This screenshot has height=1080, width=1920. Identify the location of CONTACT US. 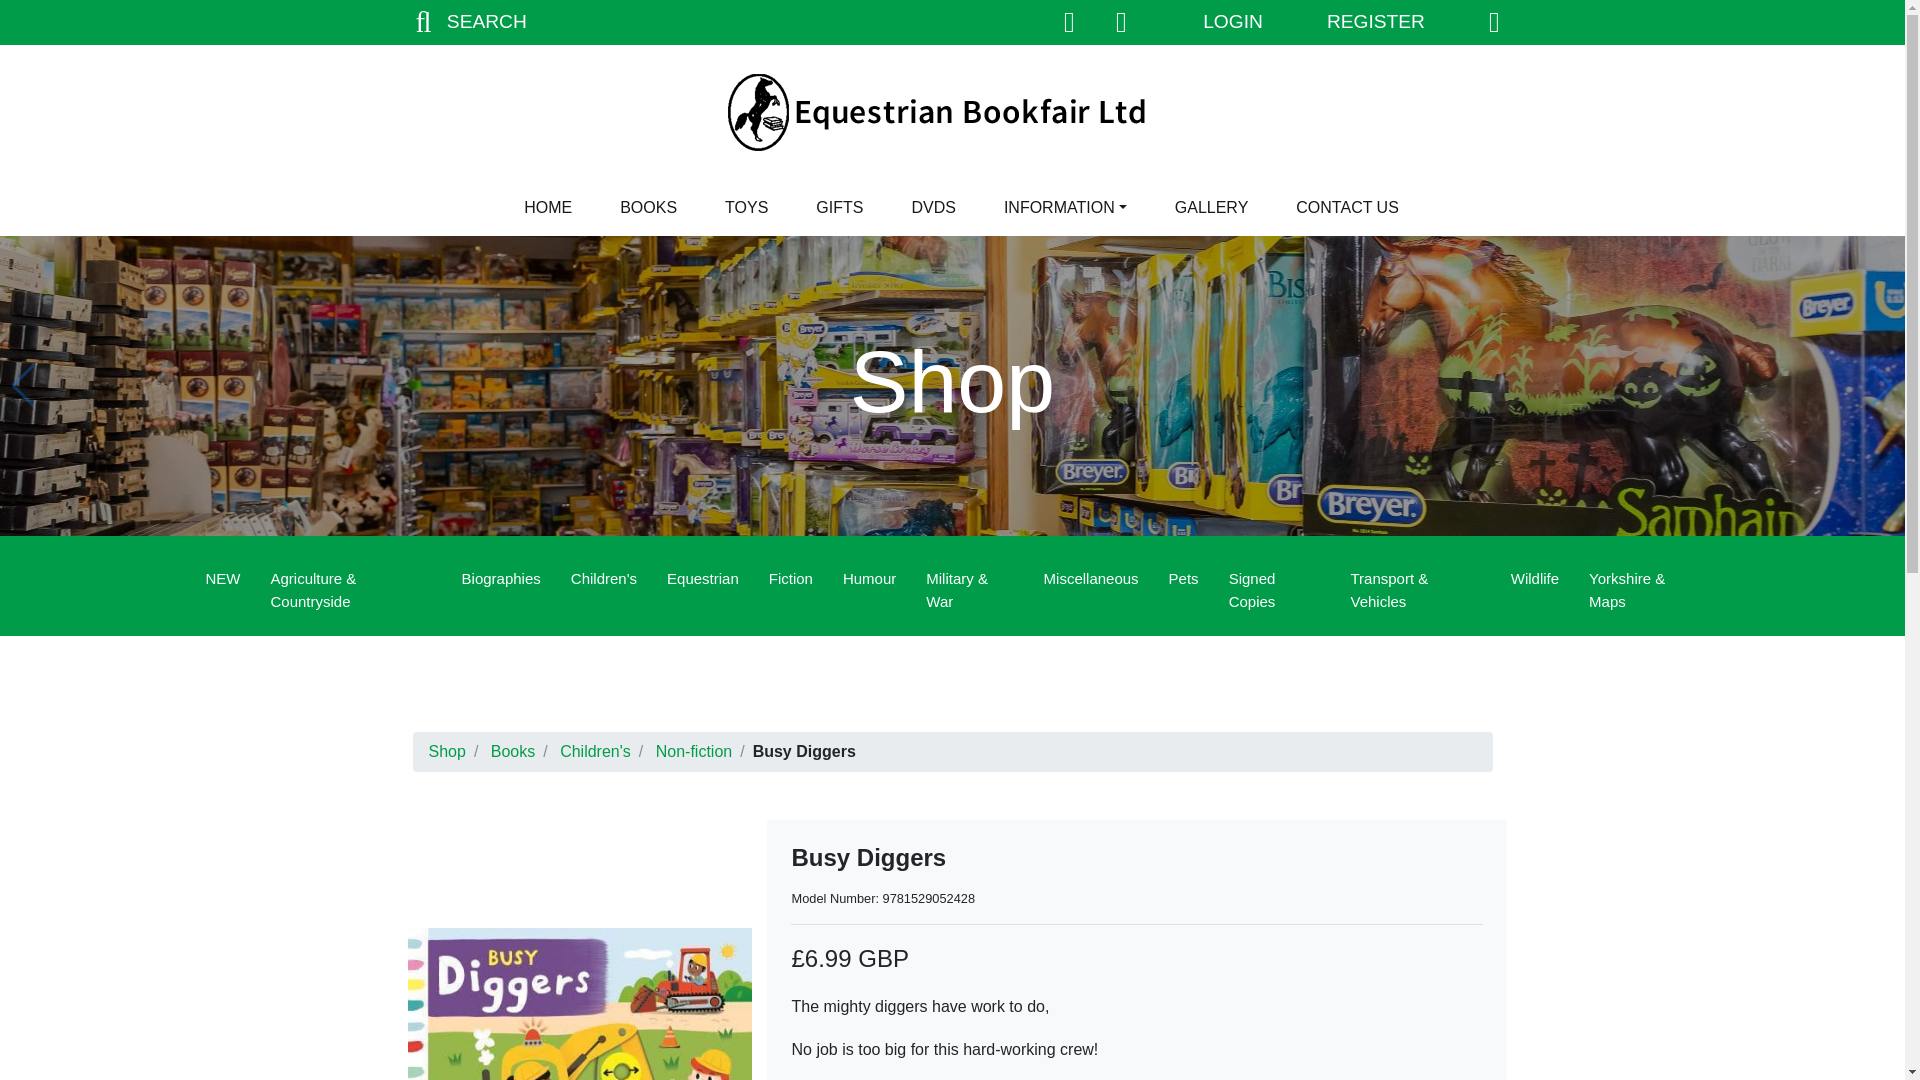
(1348, 207).